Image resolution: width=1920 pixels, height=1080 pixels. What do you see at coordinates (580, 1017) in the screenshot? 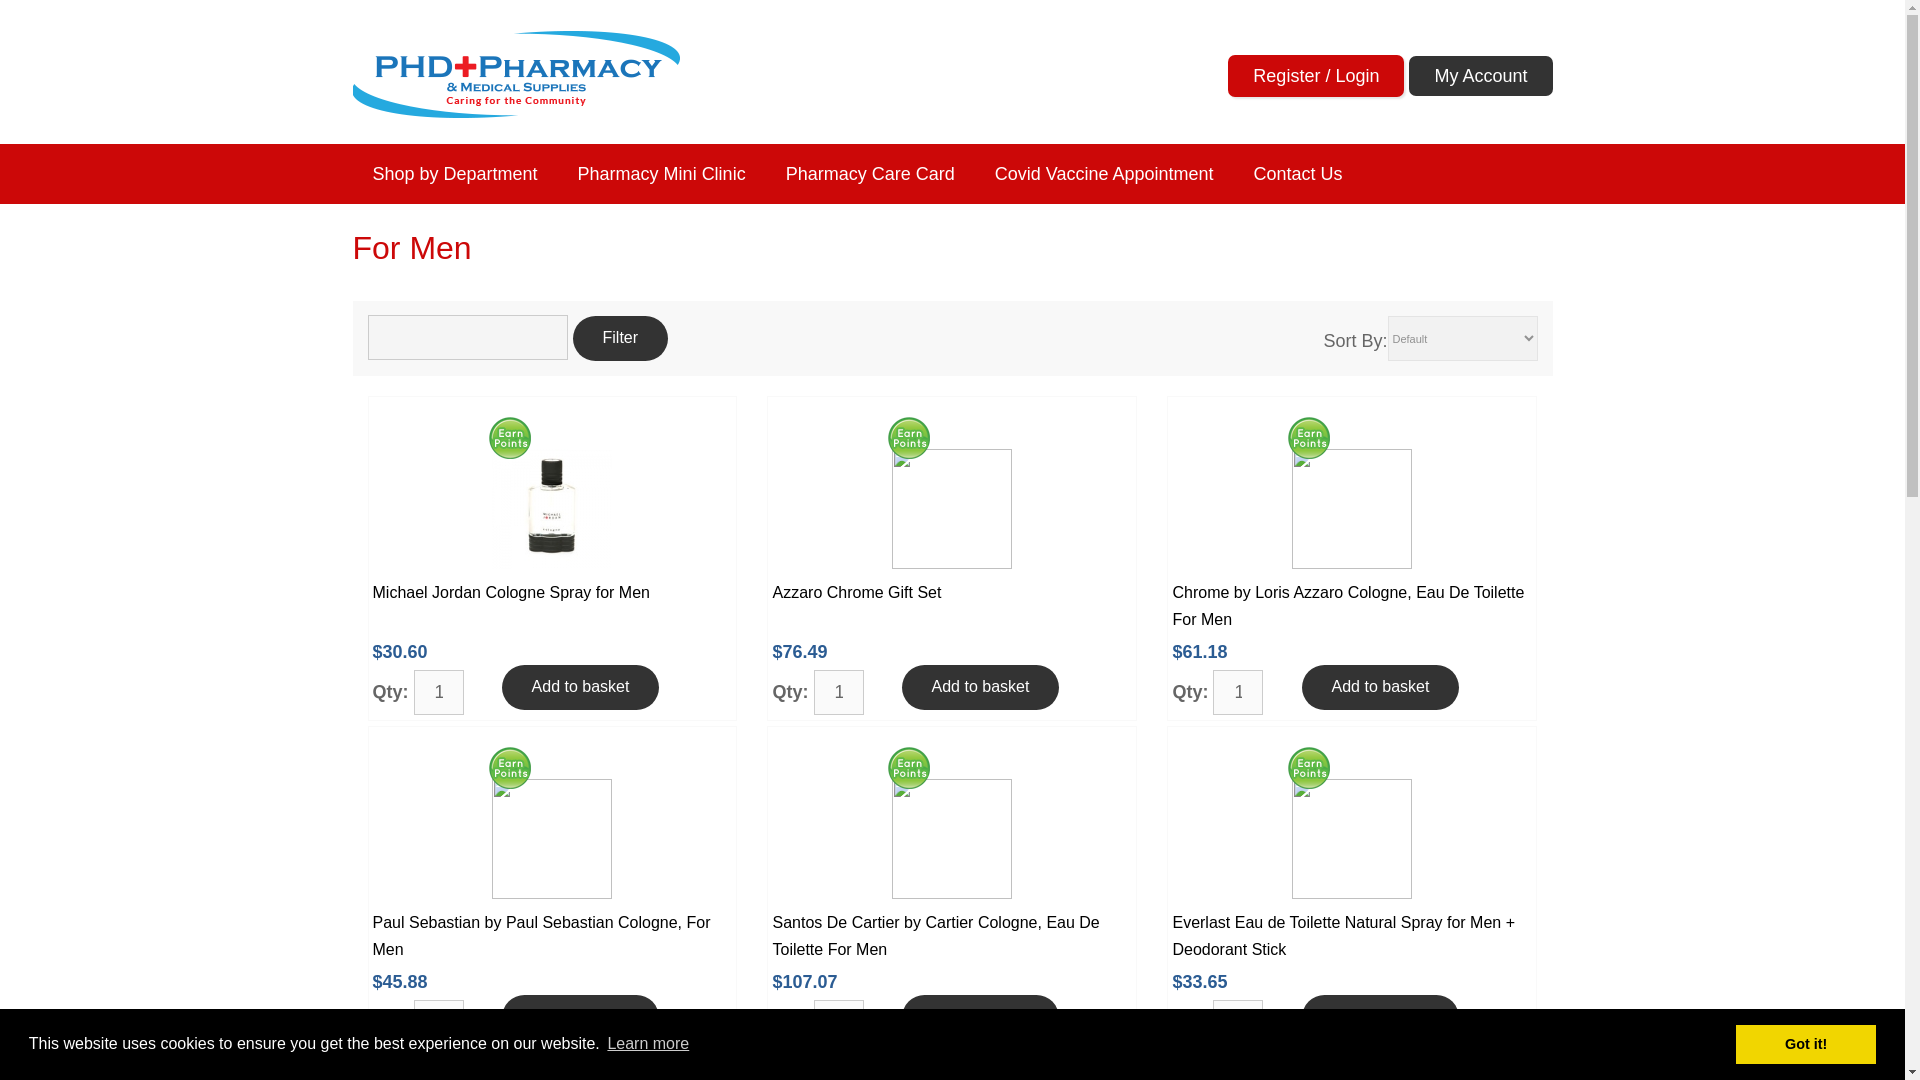
I see `Add to Cart` at bounding box center [580, 1017].